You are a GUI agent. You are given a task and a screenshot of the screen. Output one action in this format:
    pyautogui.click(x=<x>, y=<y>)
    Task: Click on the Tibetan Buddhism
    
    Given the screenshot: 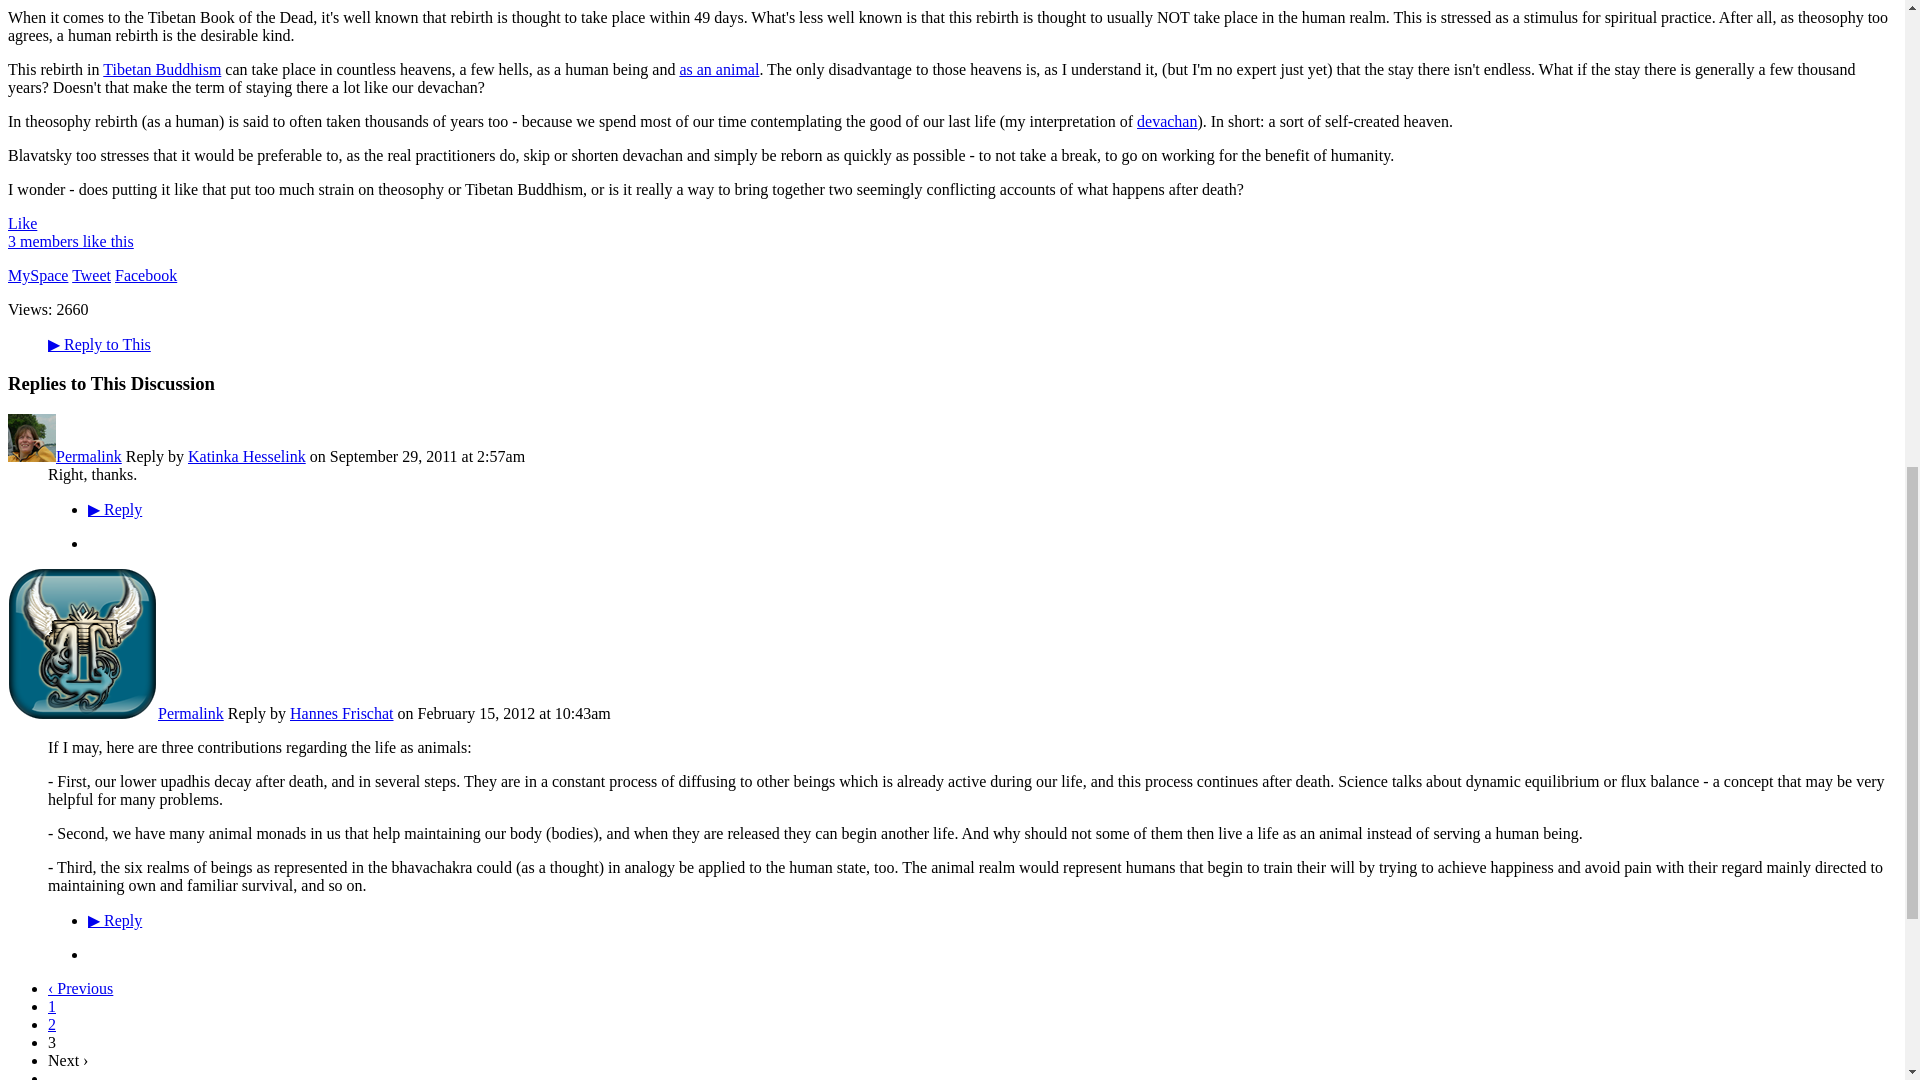 What is the action you would take?
    pyautogui.click(x=162, y=68)
    